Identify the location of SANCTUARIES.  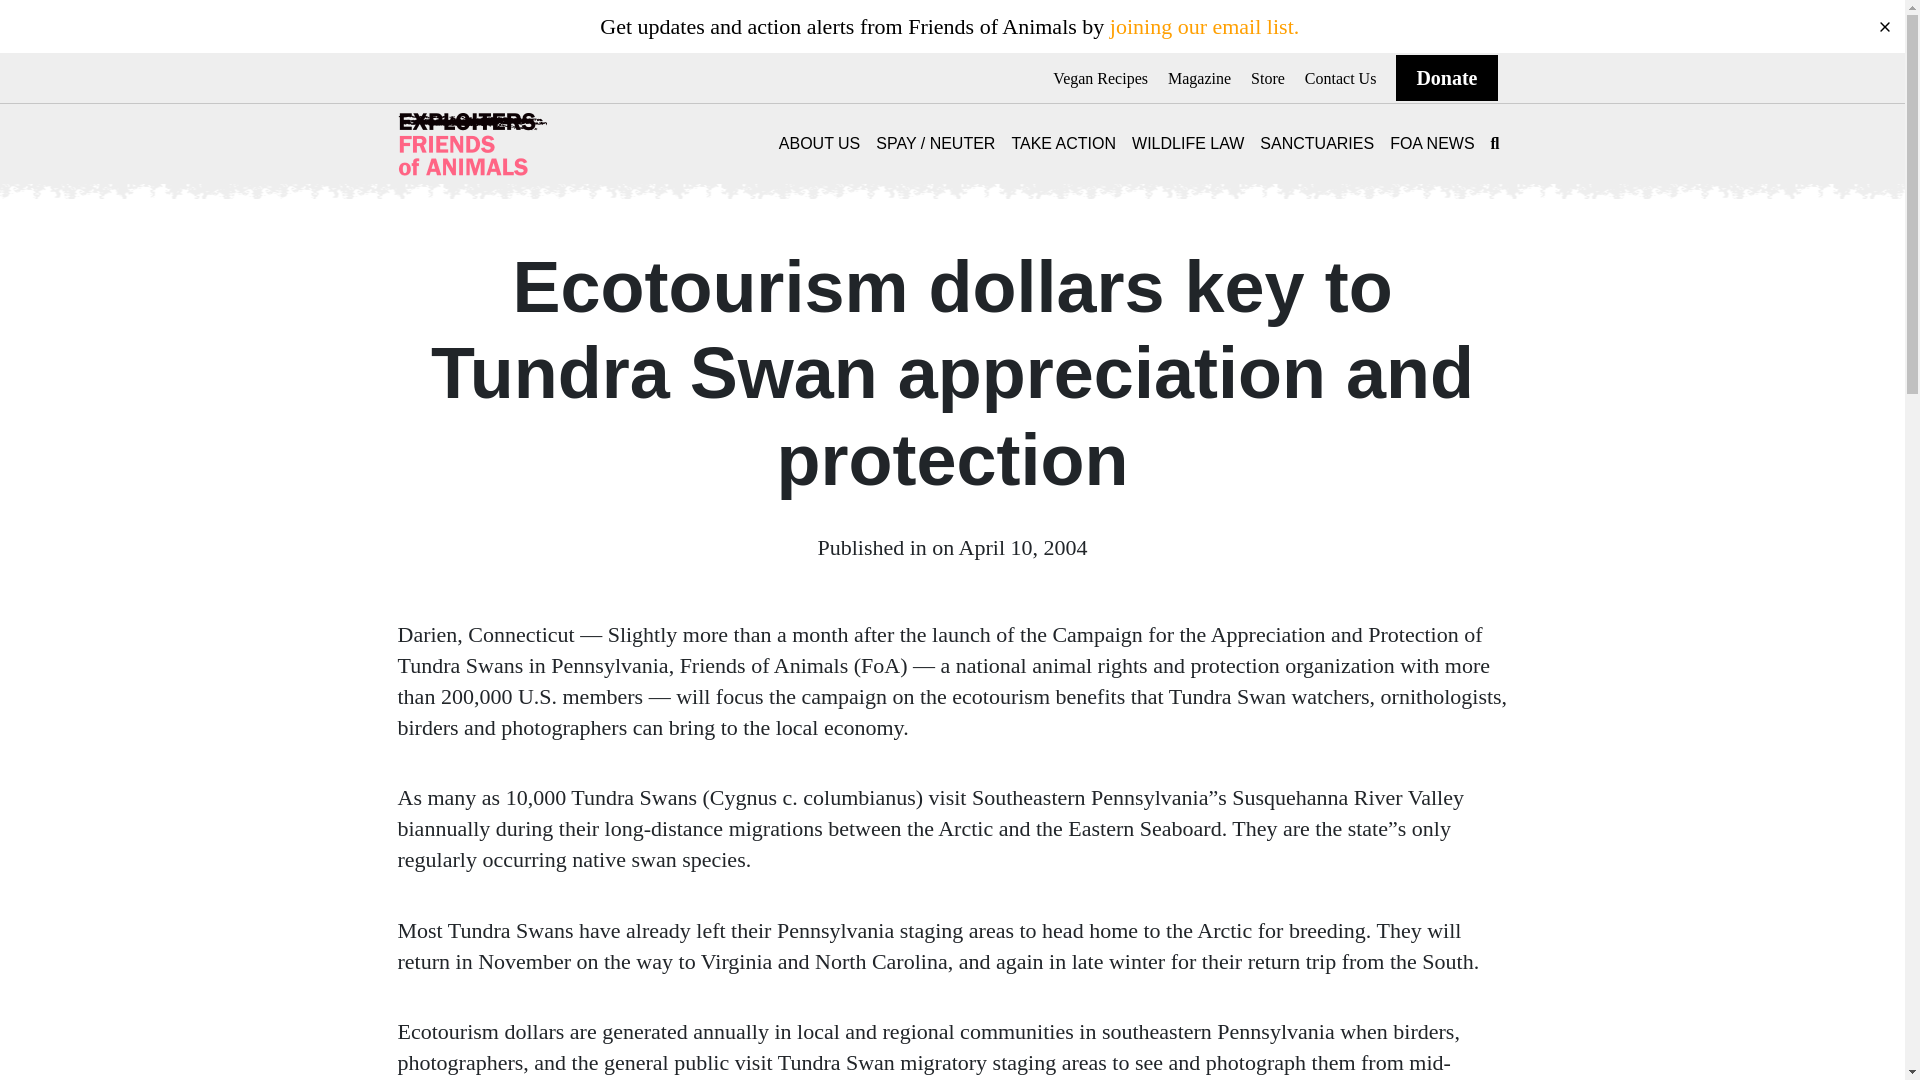
(1316, 144).